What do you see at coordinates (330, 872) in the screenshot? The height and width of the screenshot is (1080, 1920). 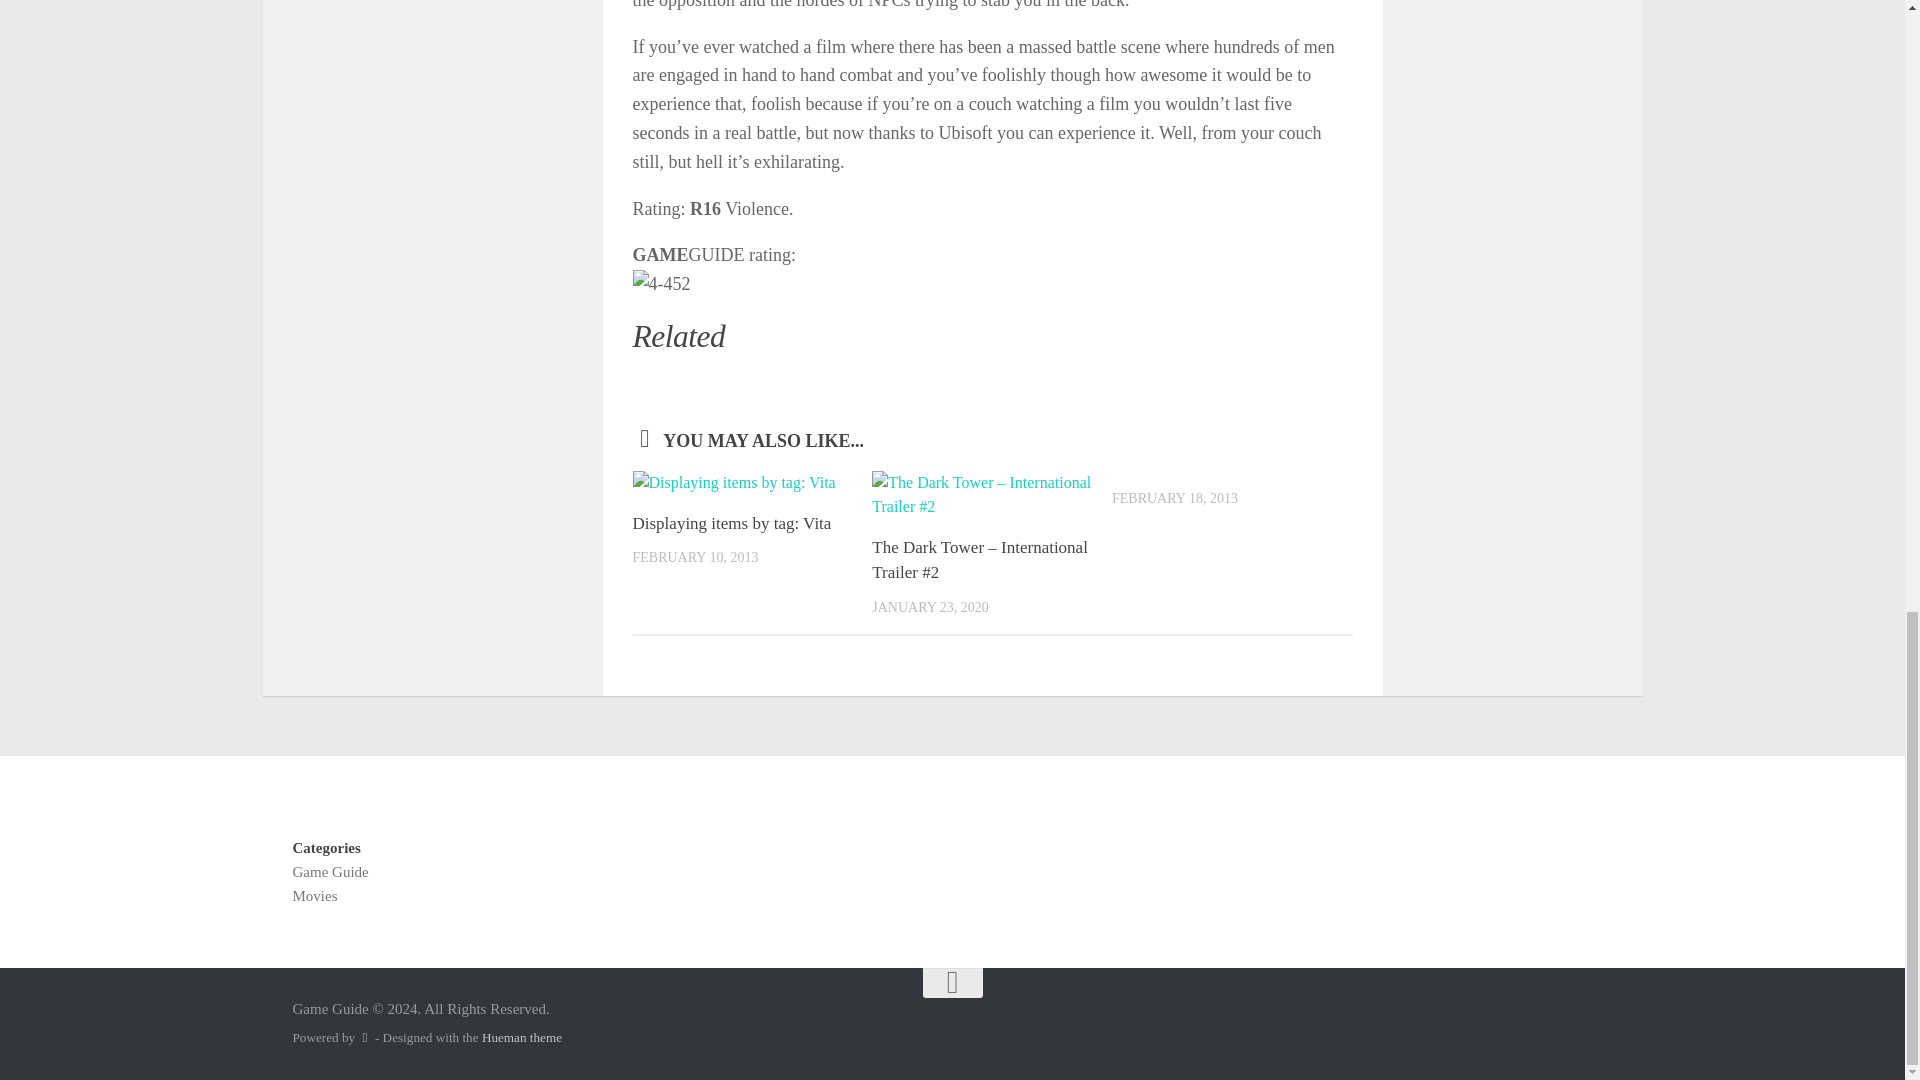 I see `Game Guide` at bounding box center [330, 872].